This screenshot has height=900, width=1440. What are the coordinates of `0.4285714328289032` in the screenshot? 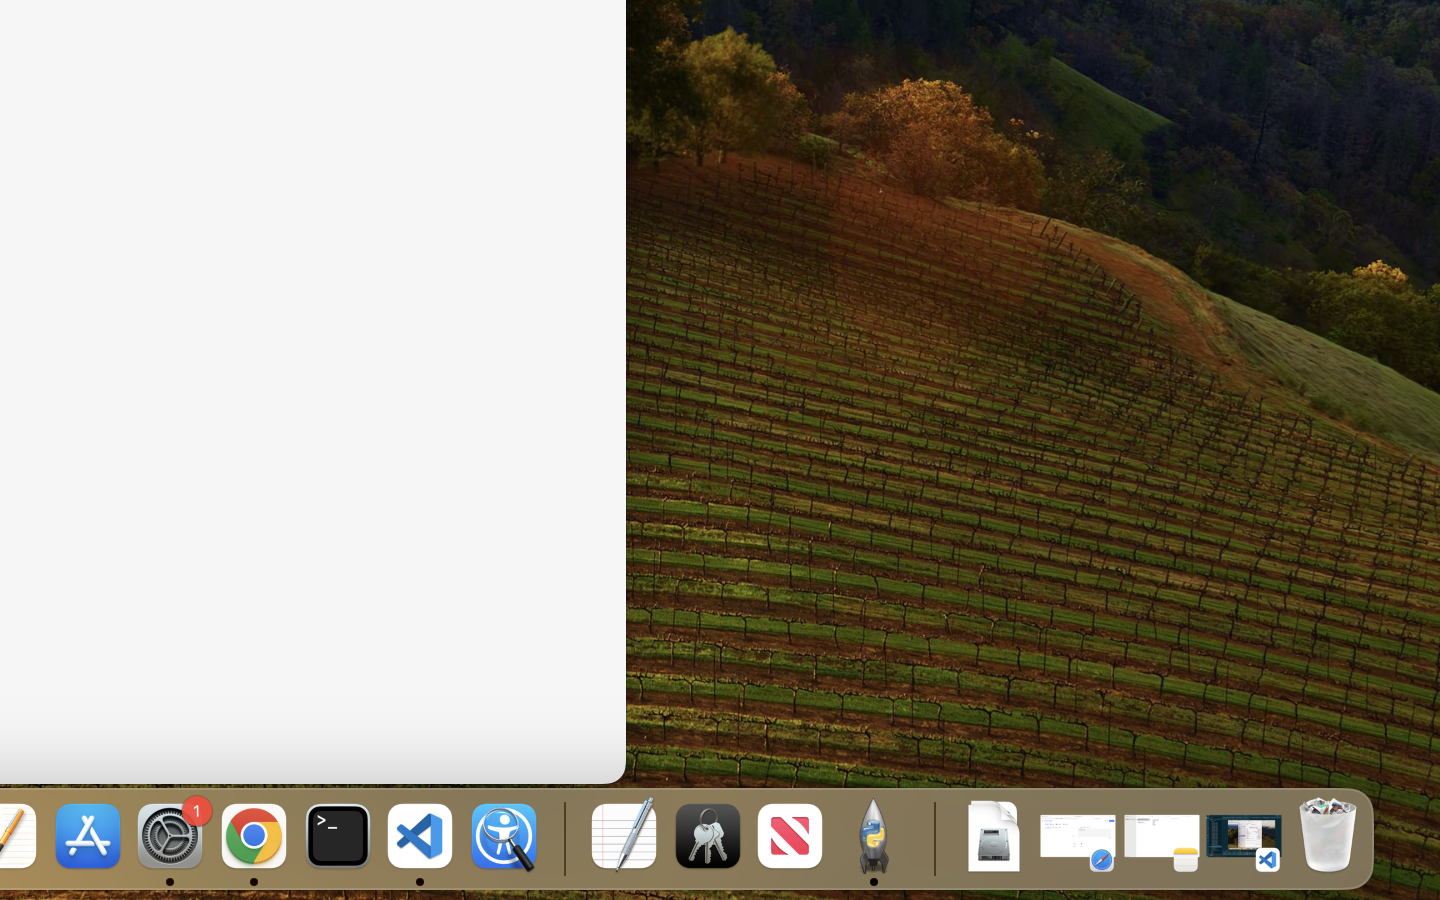 It's located at (562, 838).